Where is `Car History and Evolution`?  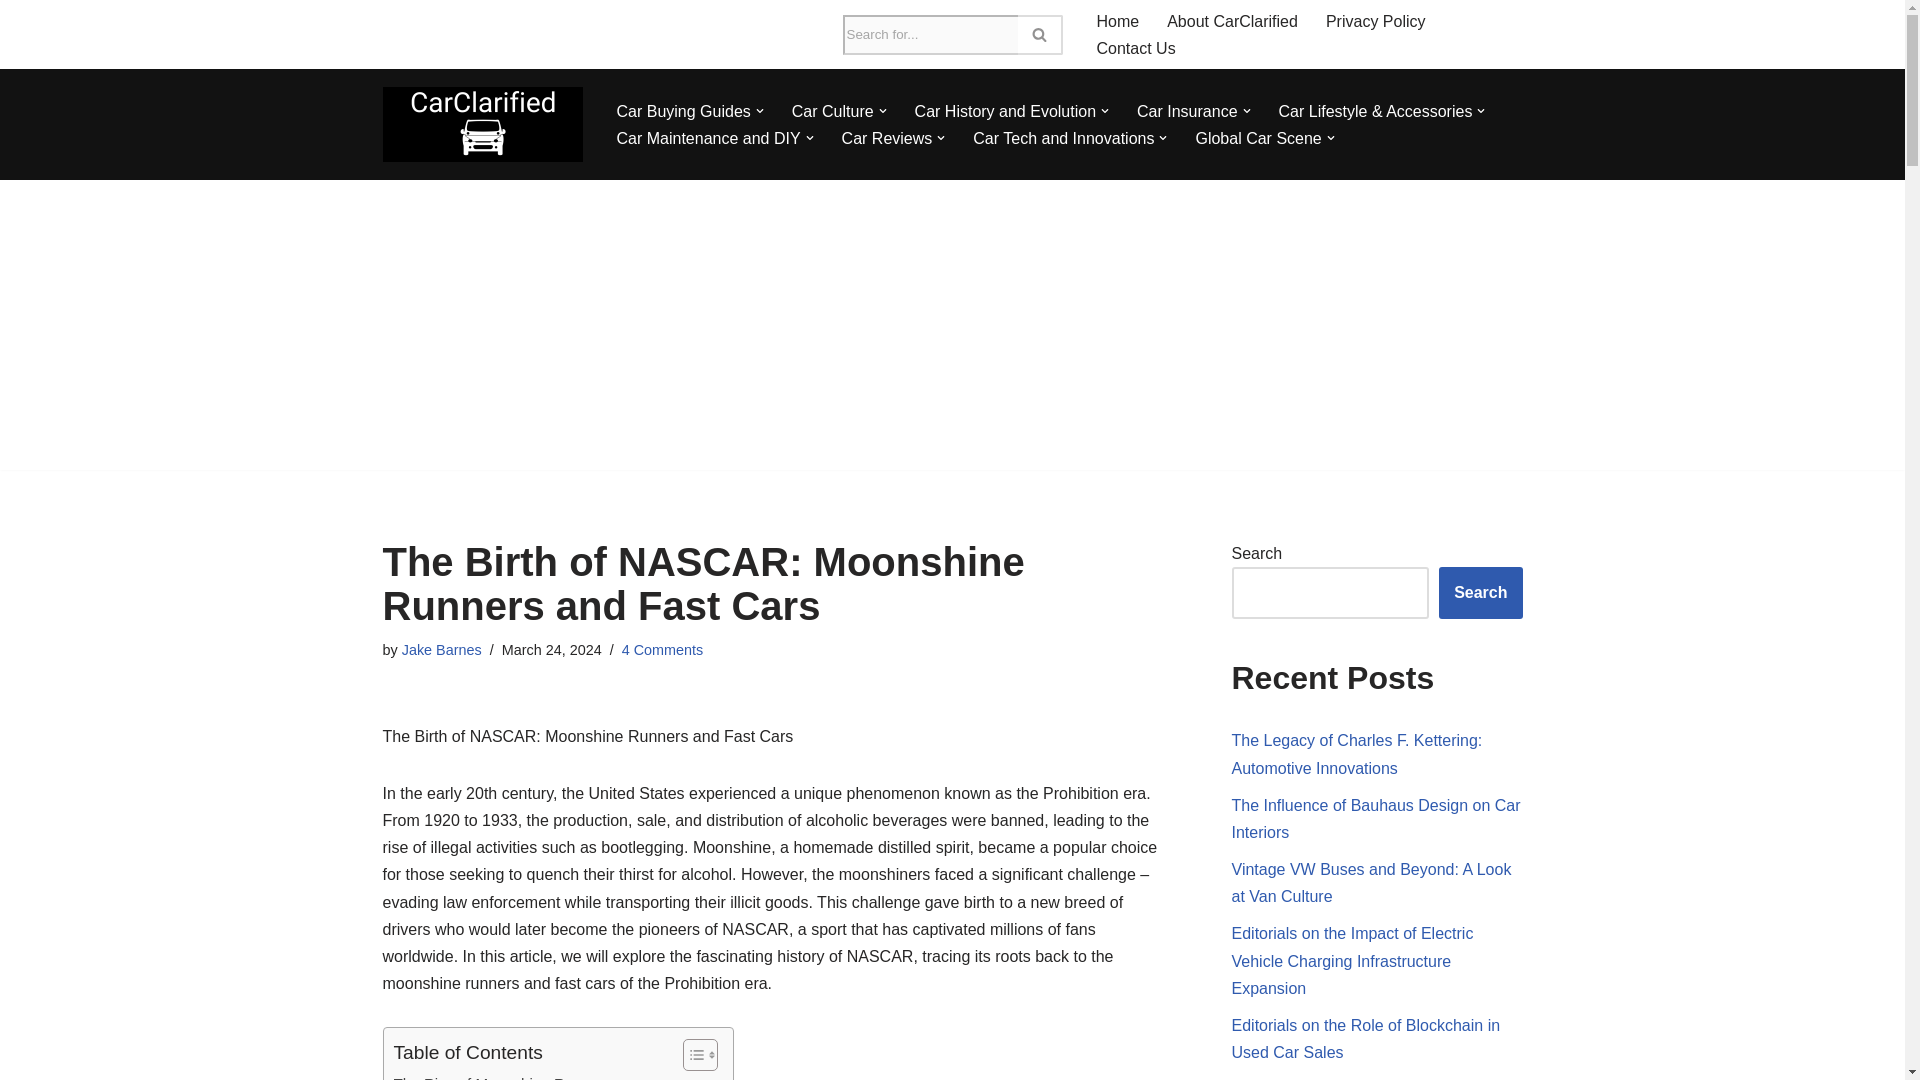
Car History and Evolution is located at coordinates (1006, 112).